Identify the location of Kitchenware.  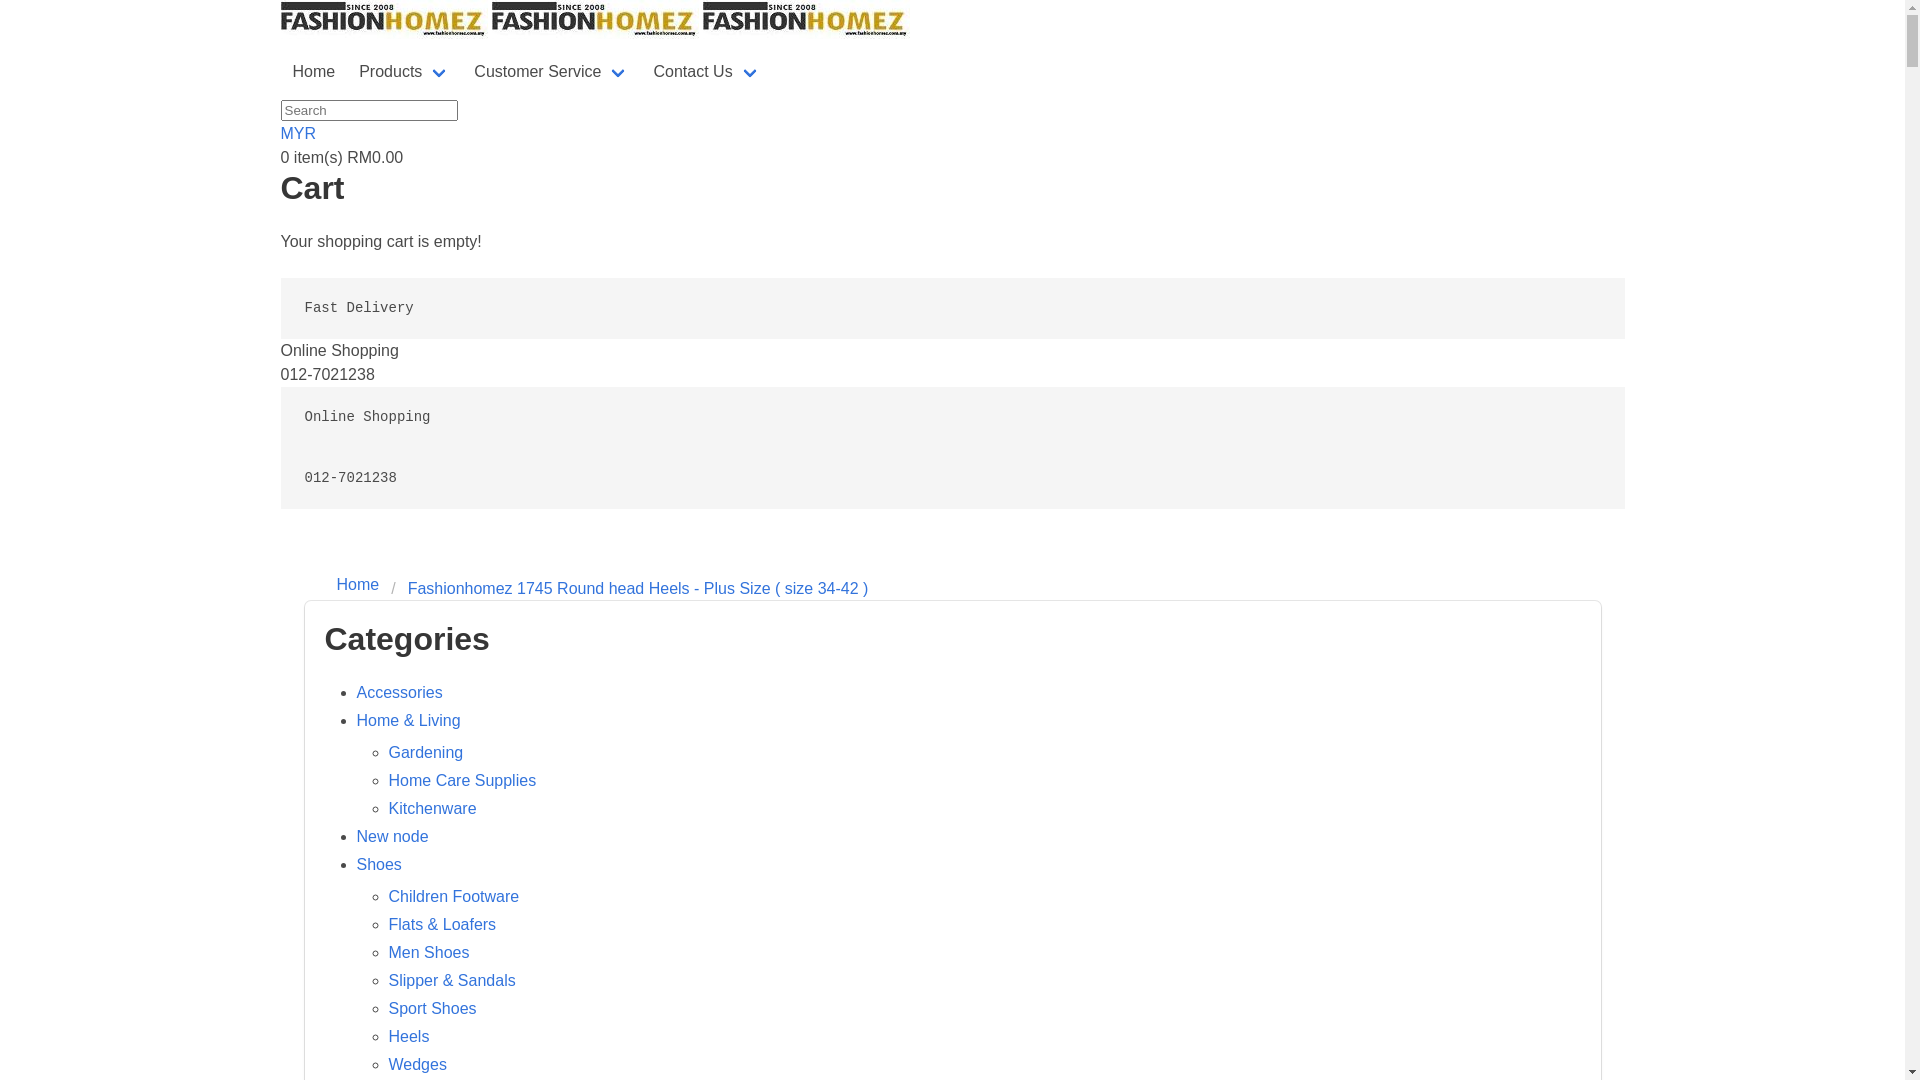
(432, 808).